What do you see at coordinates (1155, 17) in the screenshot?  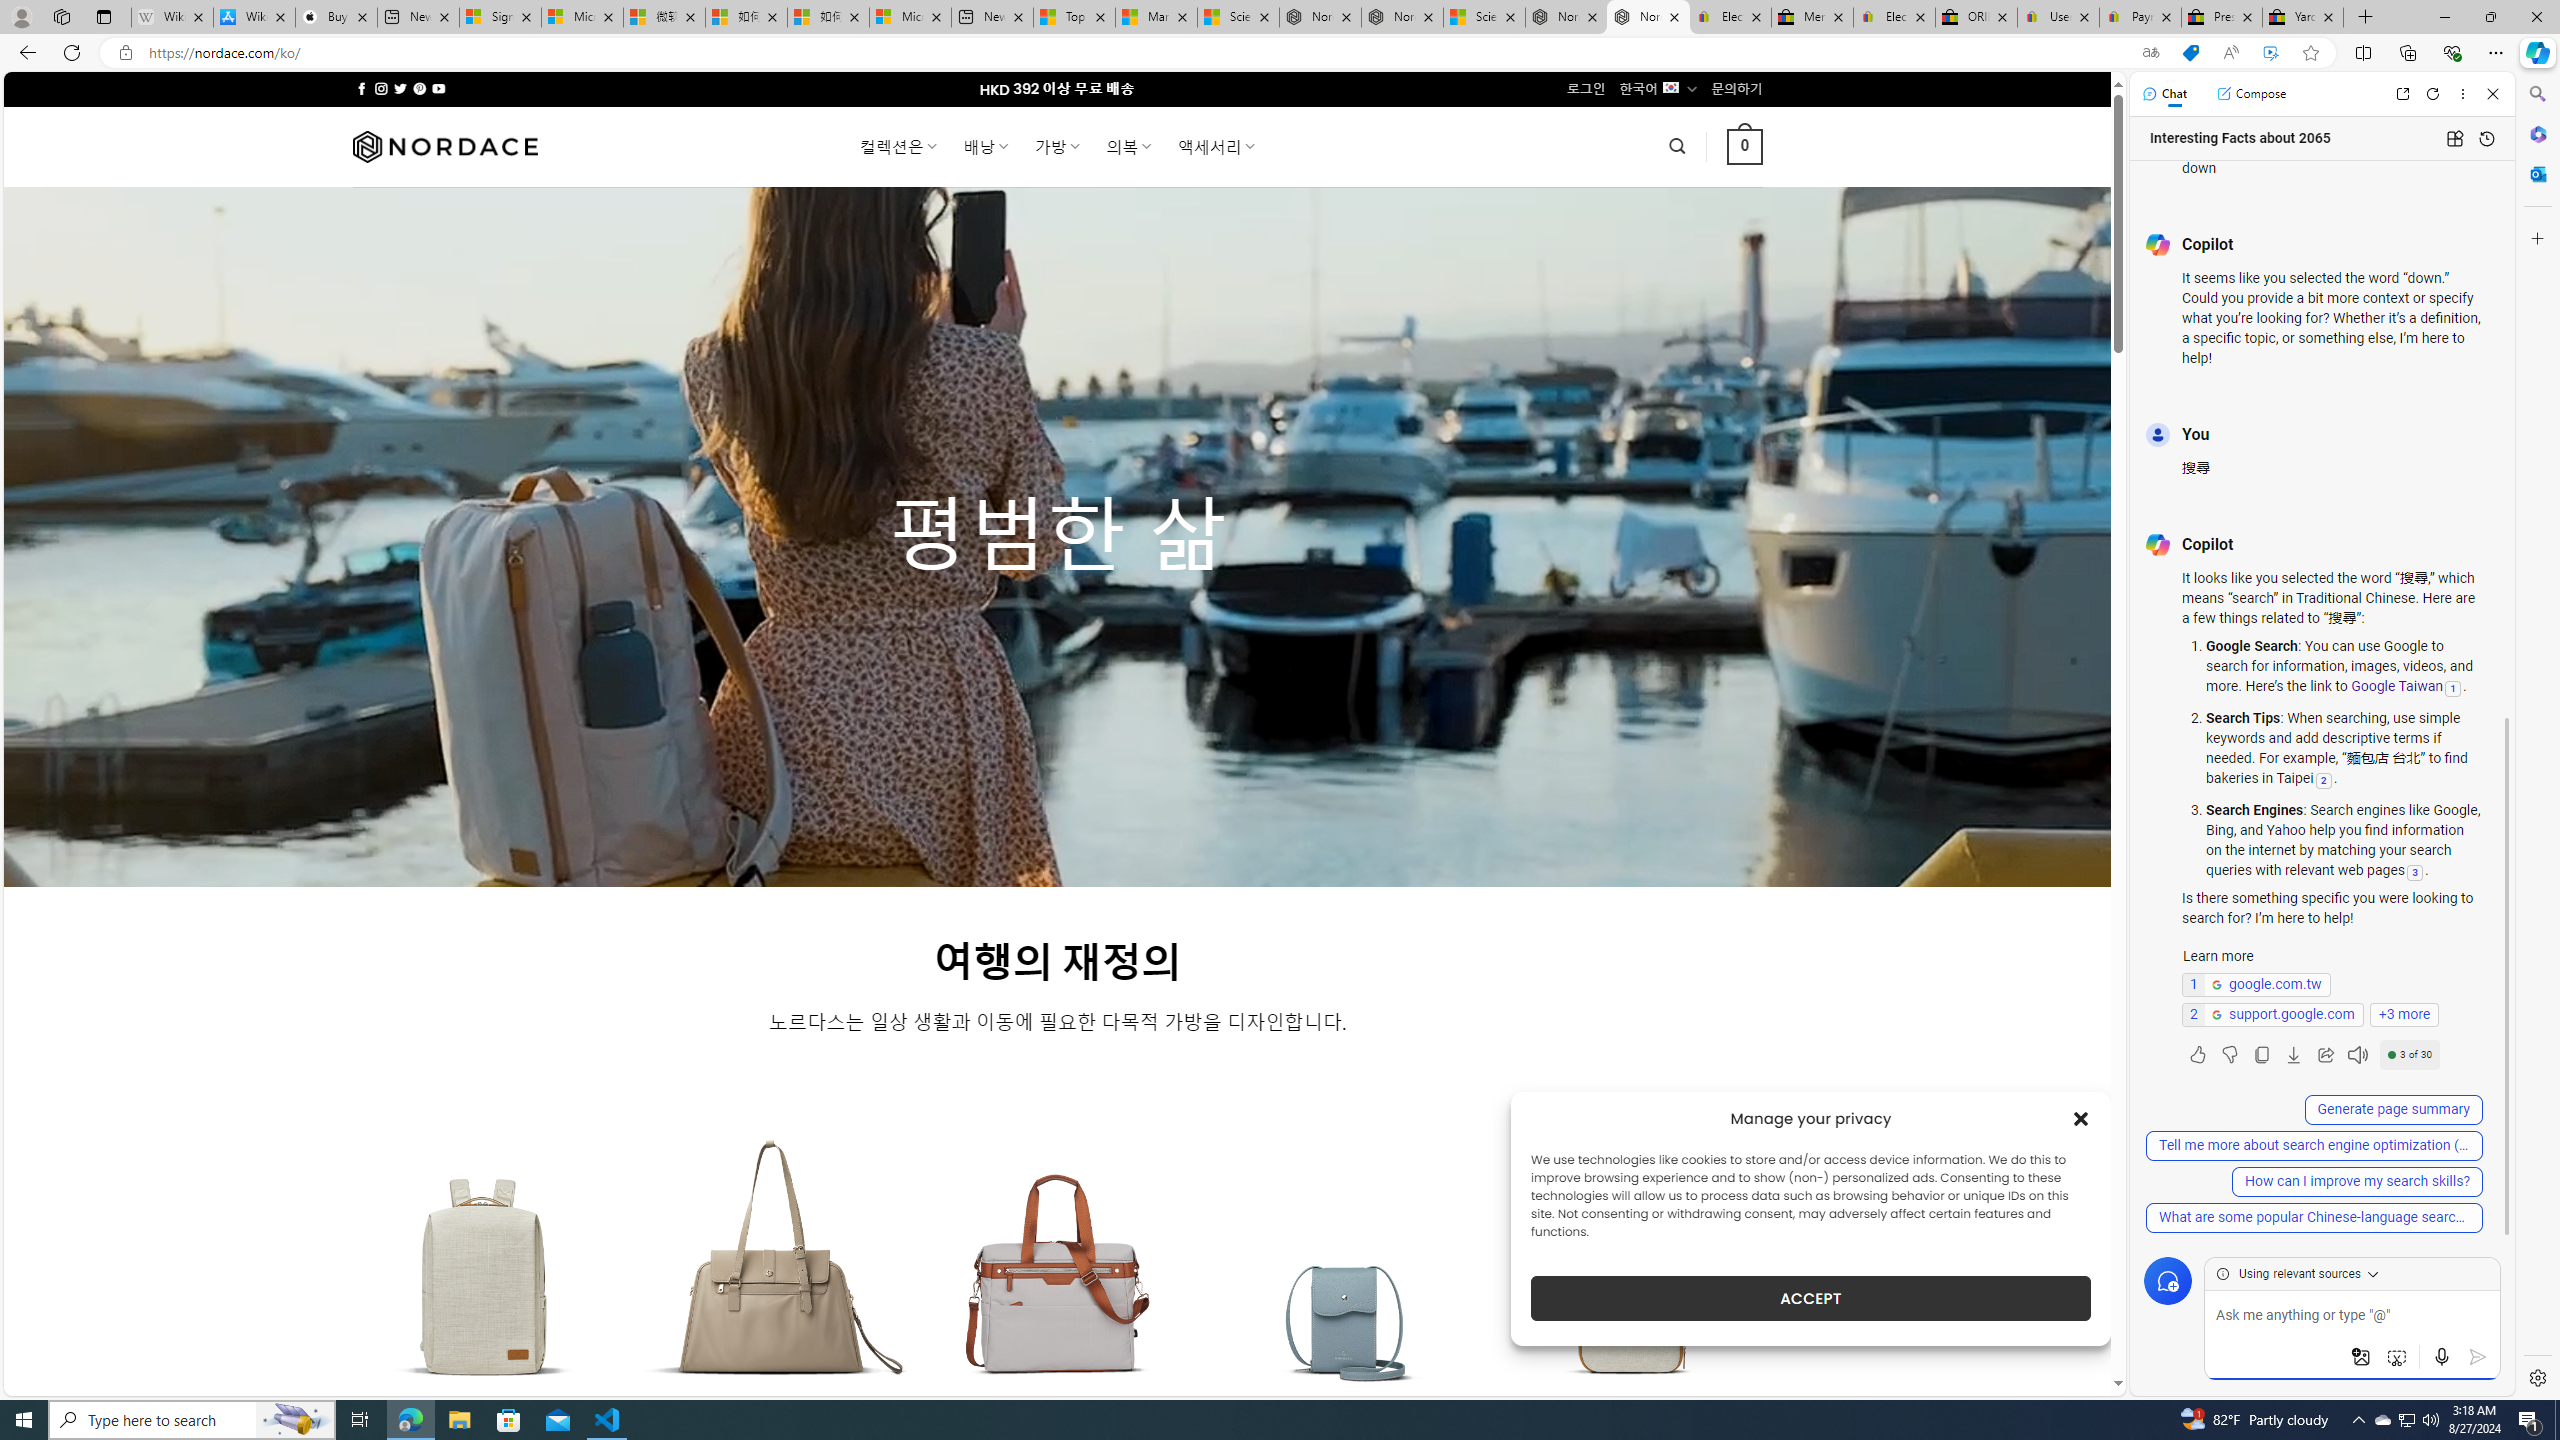 I see `Marine life - MSN` at bounding box center [1155, 17].